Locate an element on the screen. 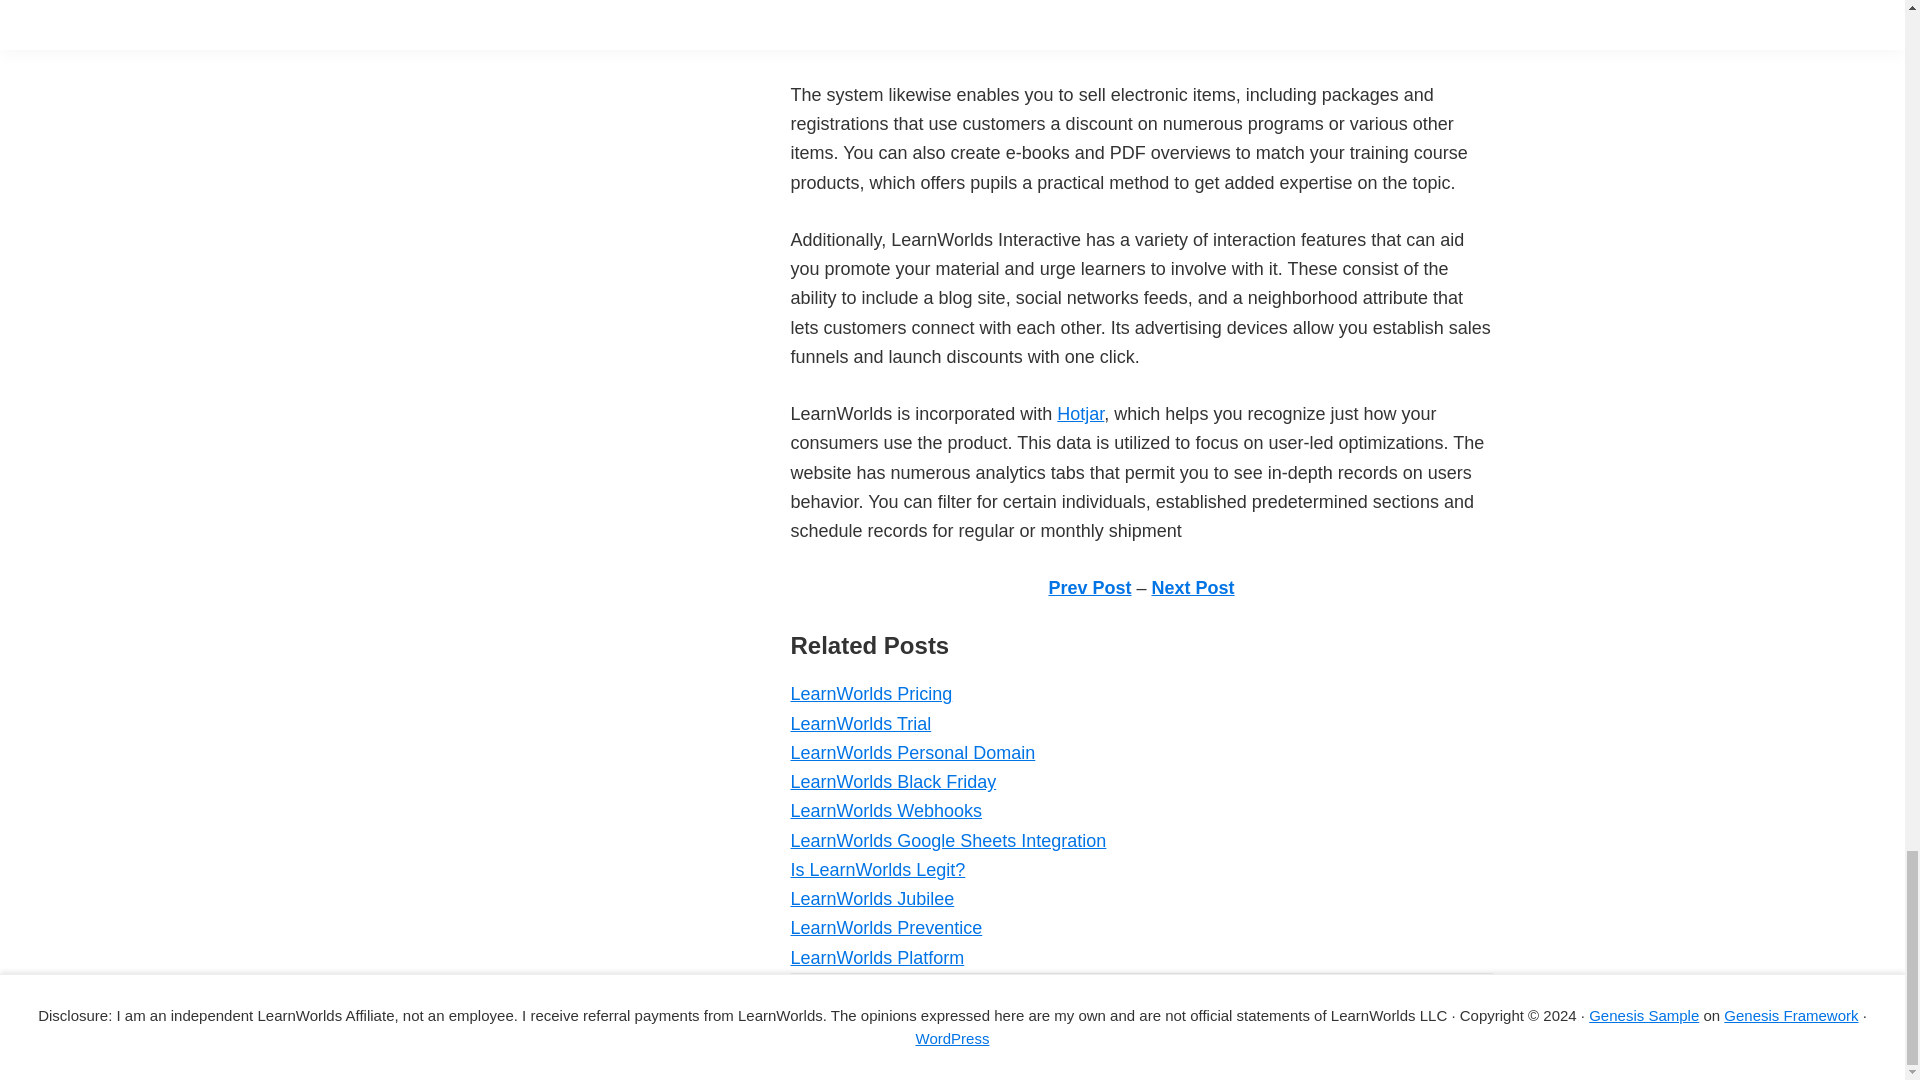 Image resolution: width=1920 pixels, height=1080 pixels. Hotjar is located at coordinates (1080, 414).